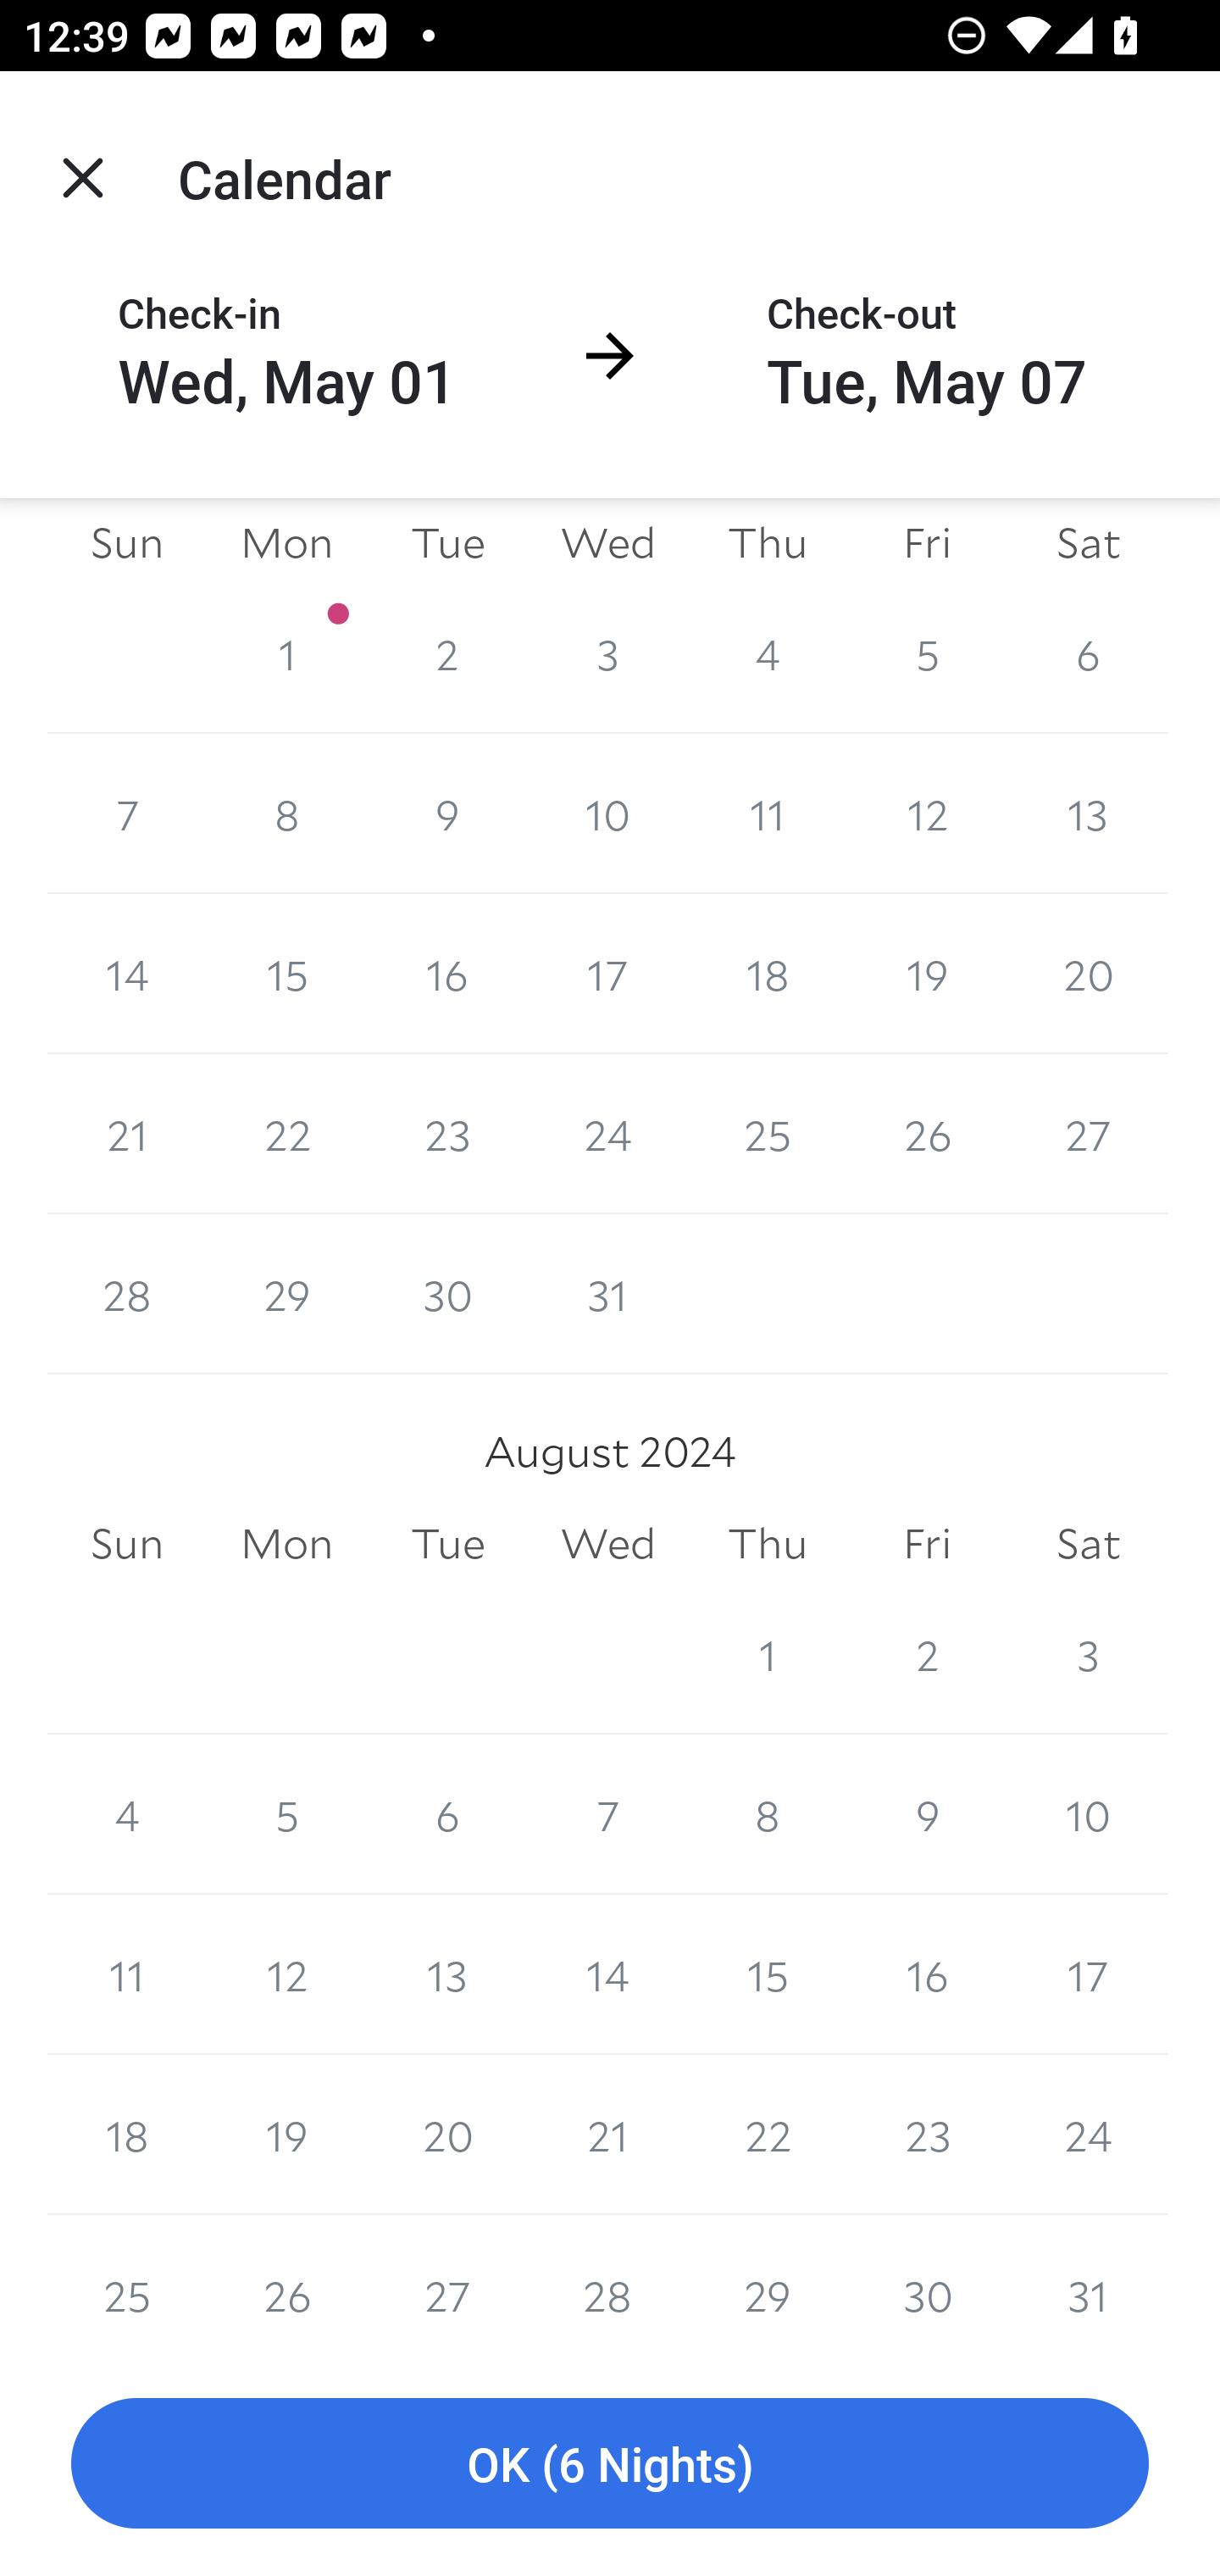 The image size is (1220, 2576). What do you see at coordinates (127, 1544) in the screenshot?
I see `Sun` at bounding box center [127, 1544].